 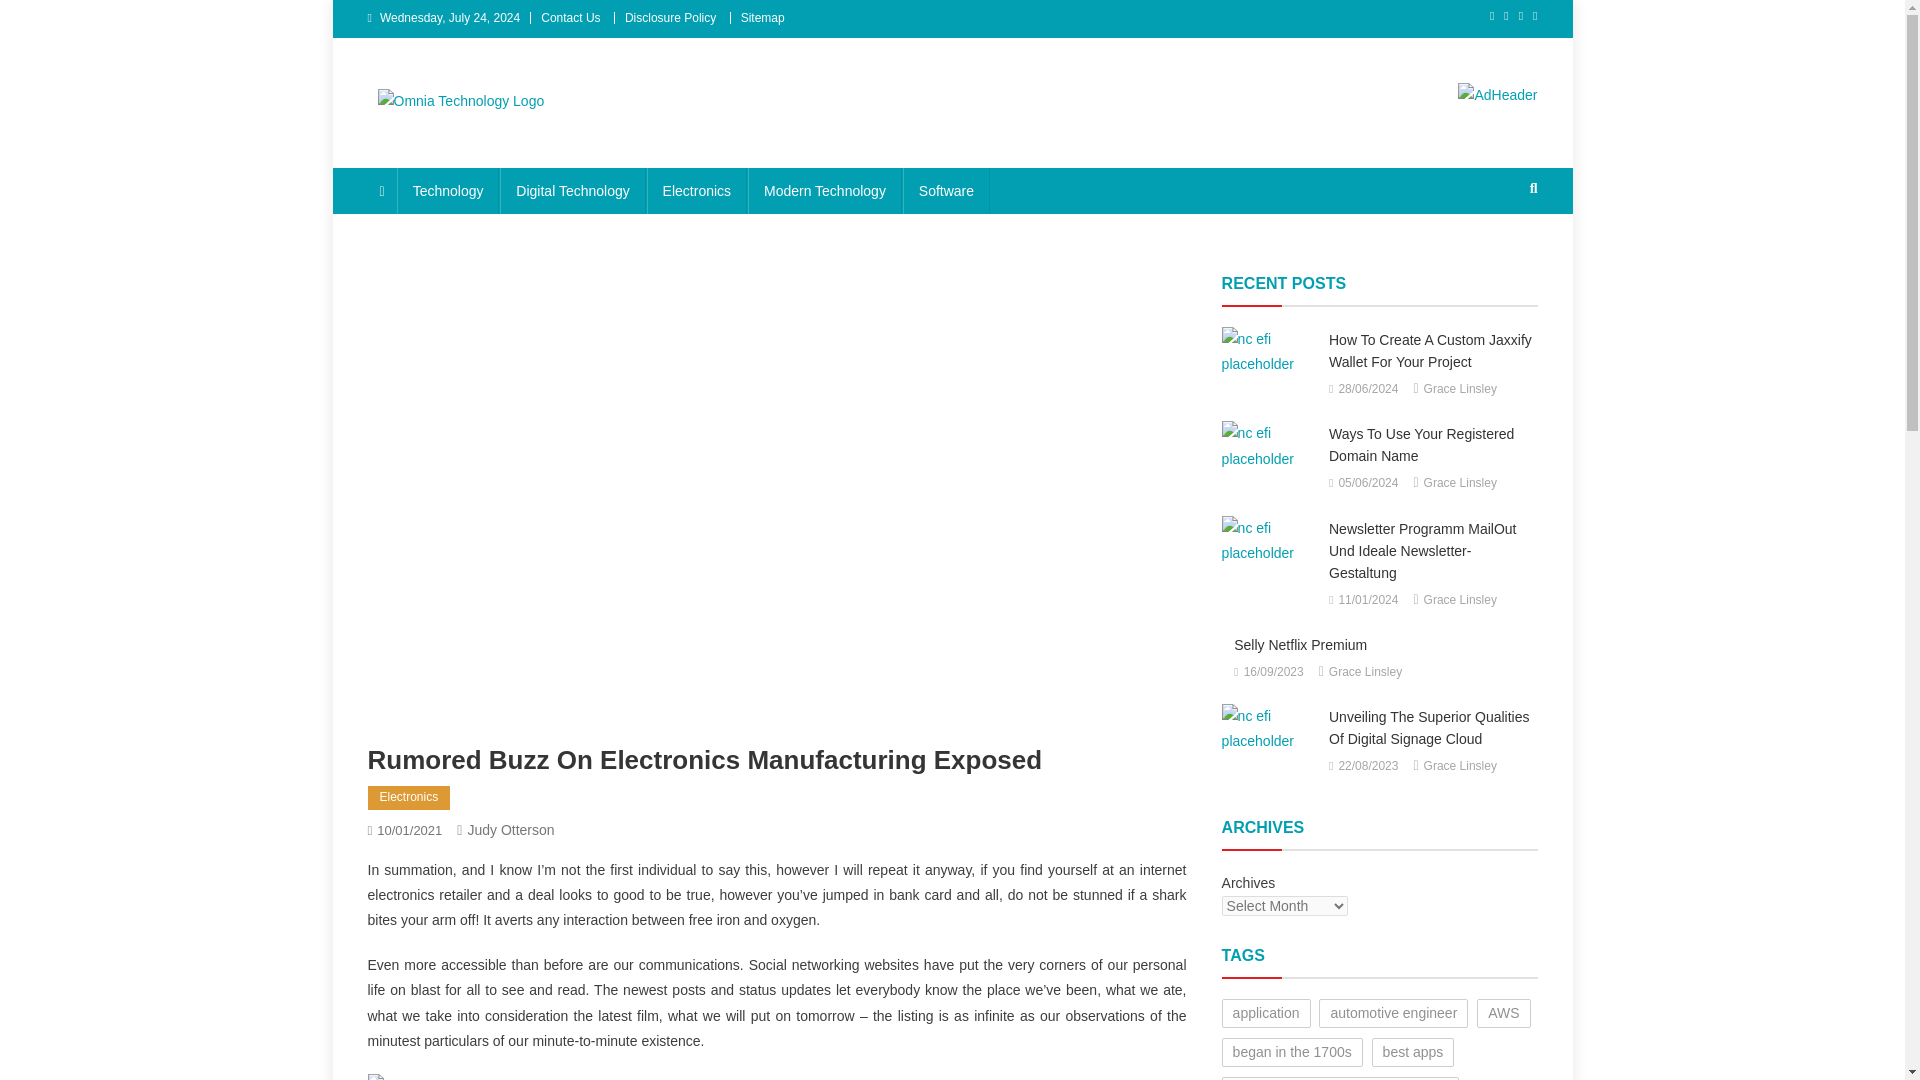 I want to click on Sitemap, so click(x=763, y=17).